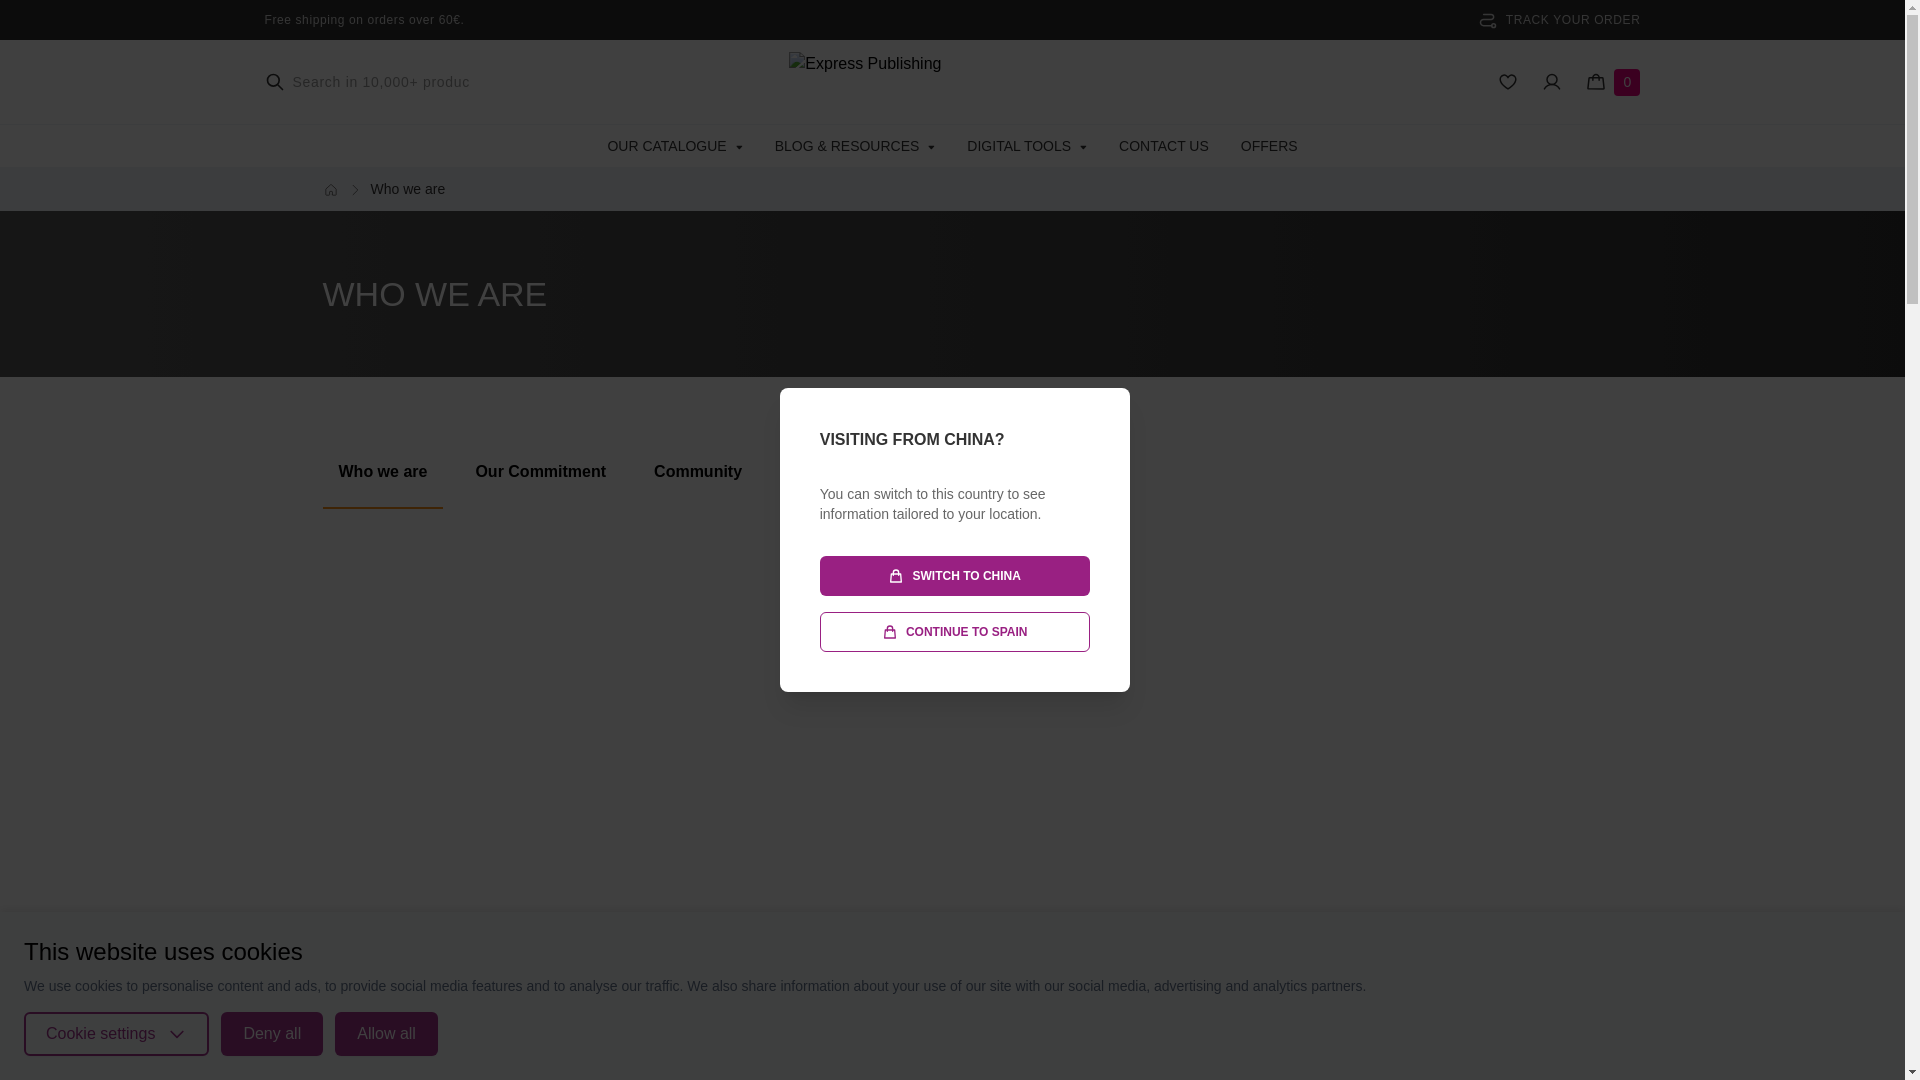 This screenshot has width=1920, height=1080. Describe the element at coordinates (698, 472) in the screenshot. I see `Community` at that location.